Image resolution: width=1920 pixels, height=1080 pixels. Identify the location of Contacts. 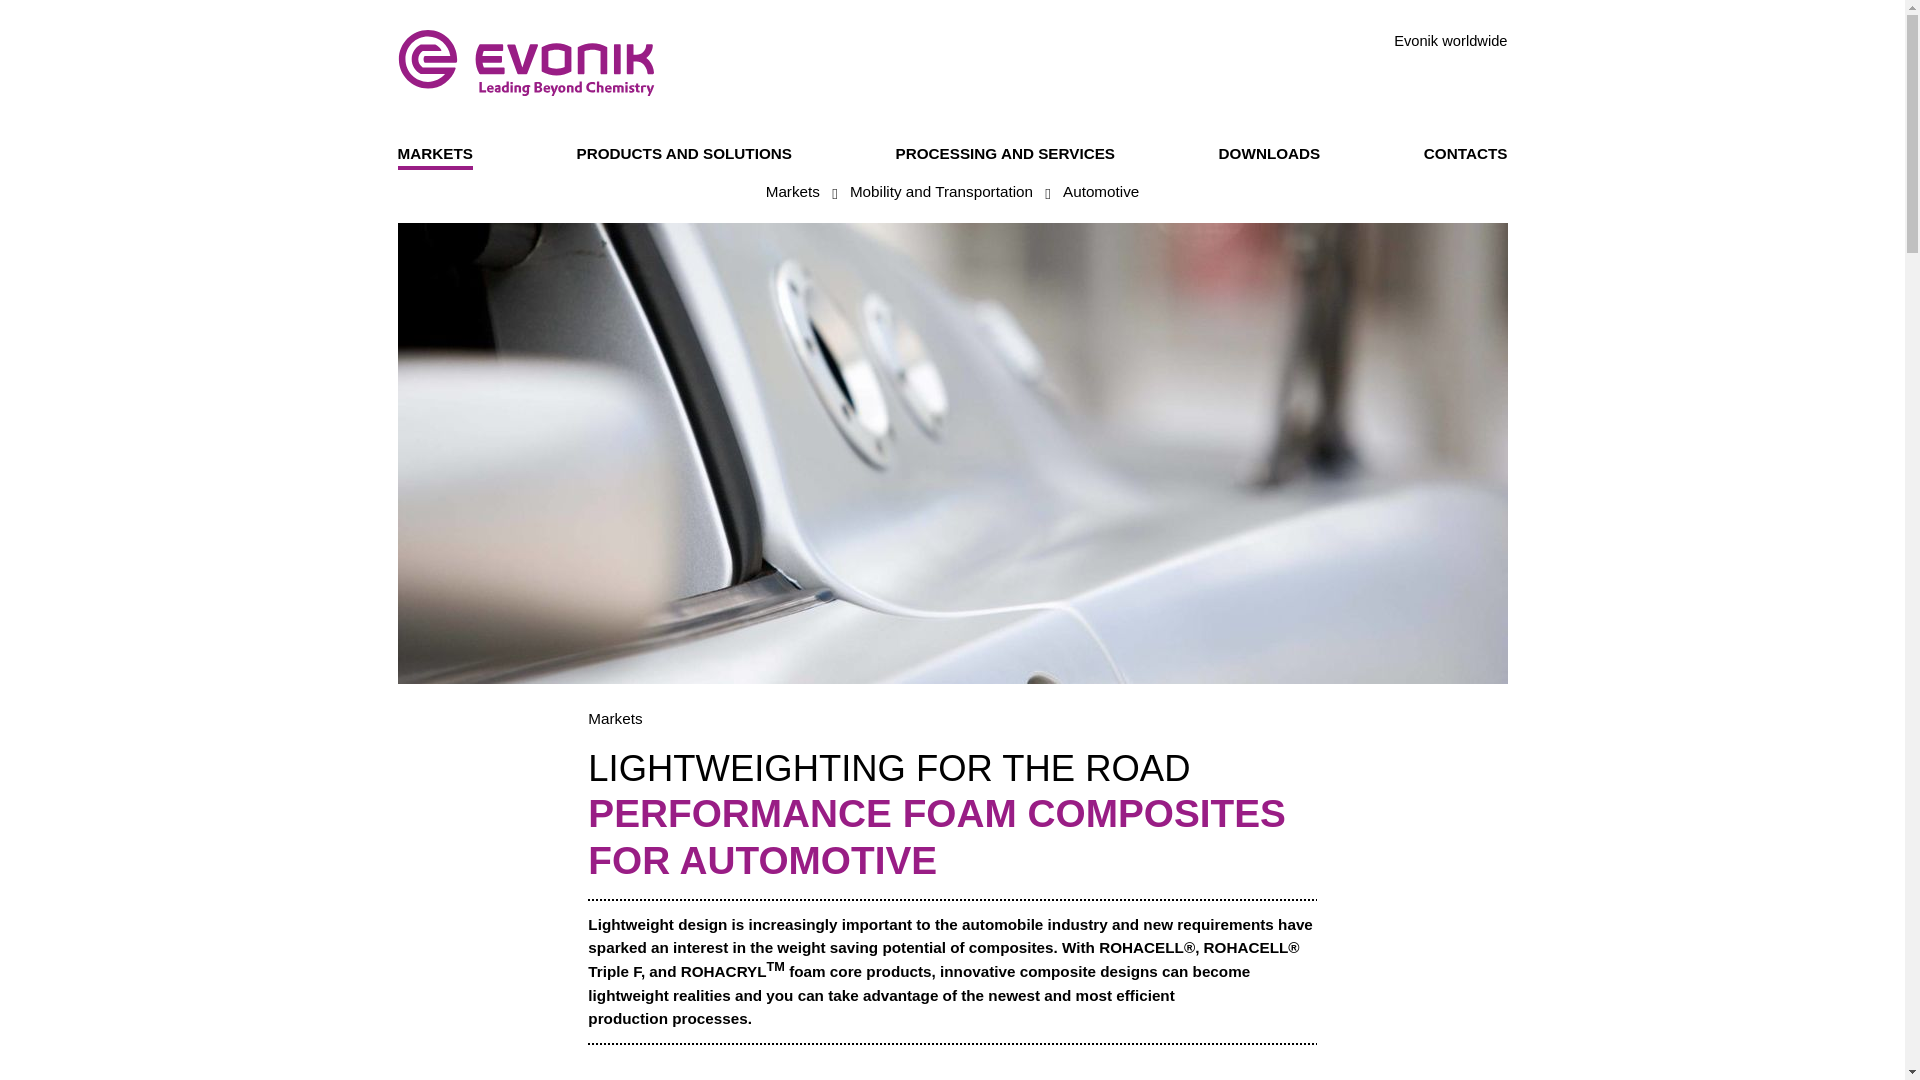
(1466, 156).